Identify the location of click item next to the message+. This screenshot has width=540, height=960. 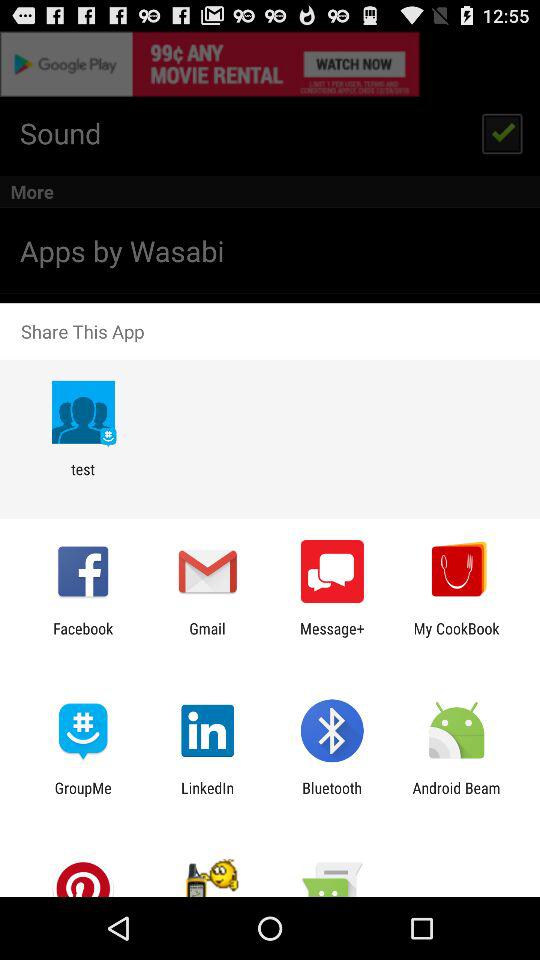
(456, 637).